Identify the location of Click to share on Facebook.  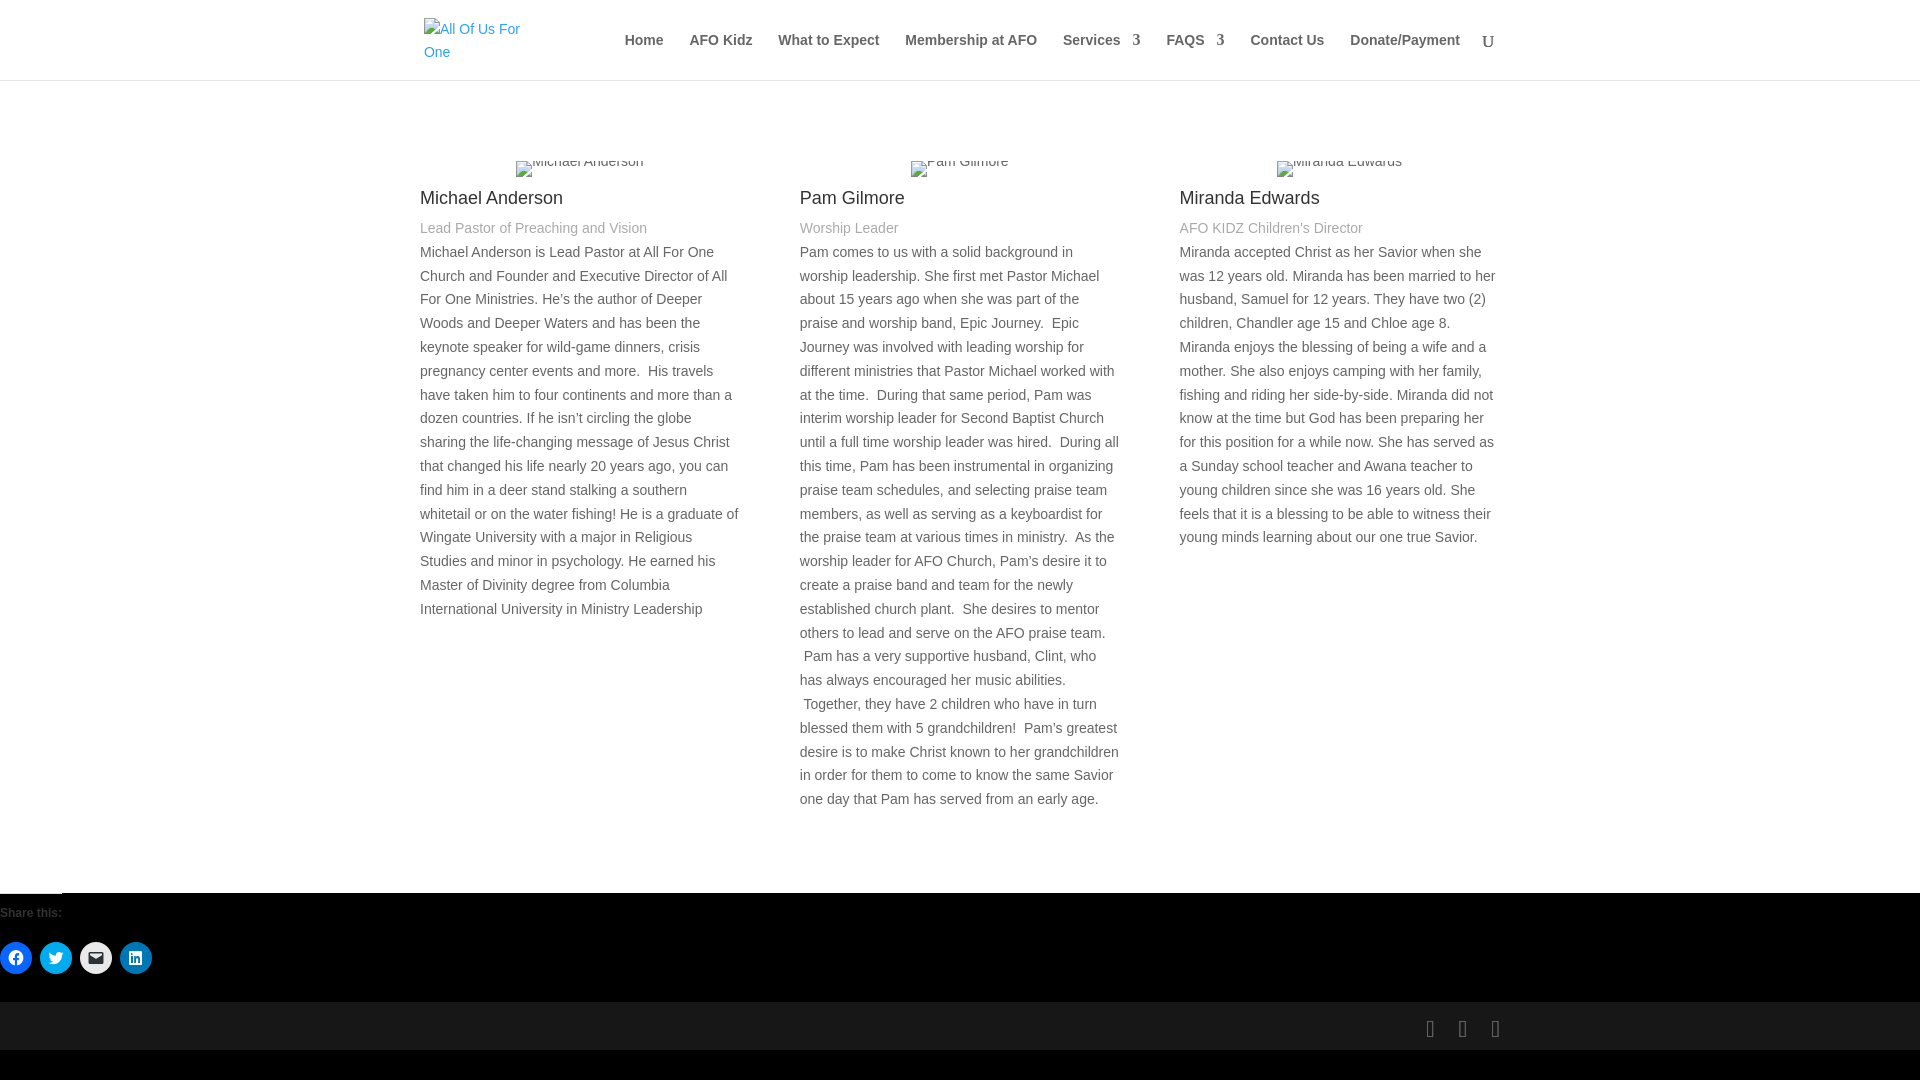
(16, 958).